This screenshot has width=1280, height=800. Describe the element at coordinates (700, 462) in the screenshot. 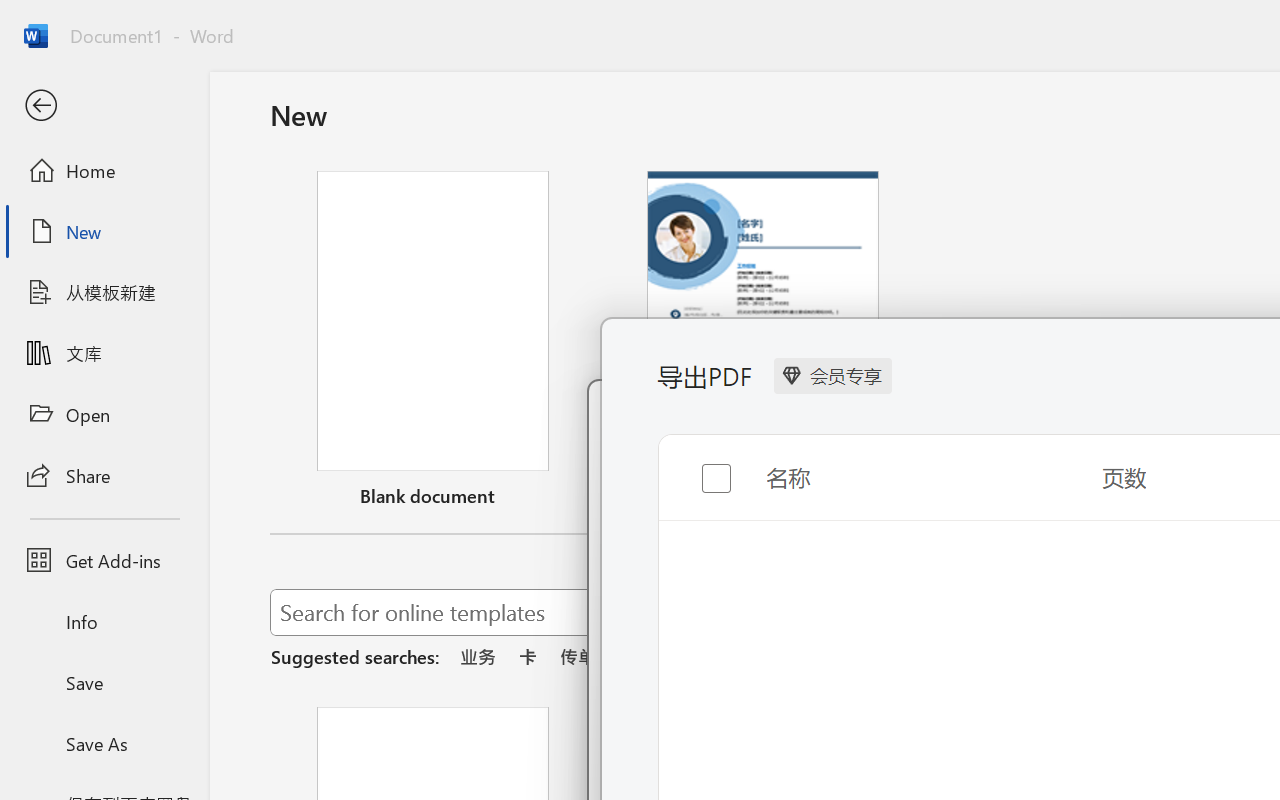

I see `Toggle selection for all items` at that location.